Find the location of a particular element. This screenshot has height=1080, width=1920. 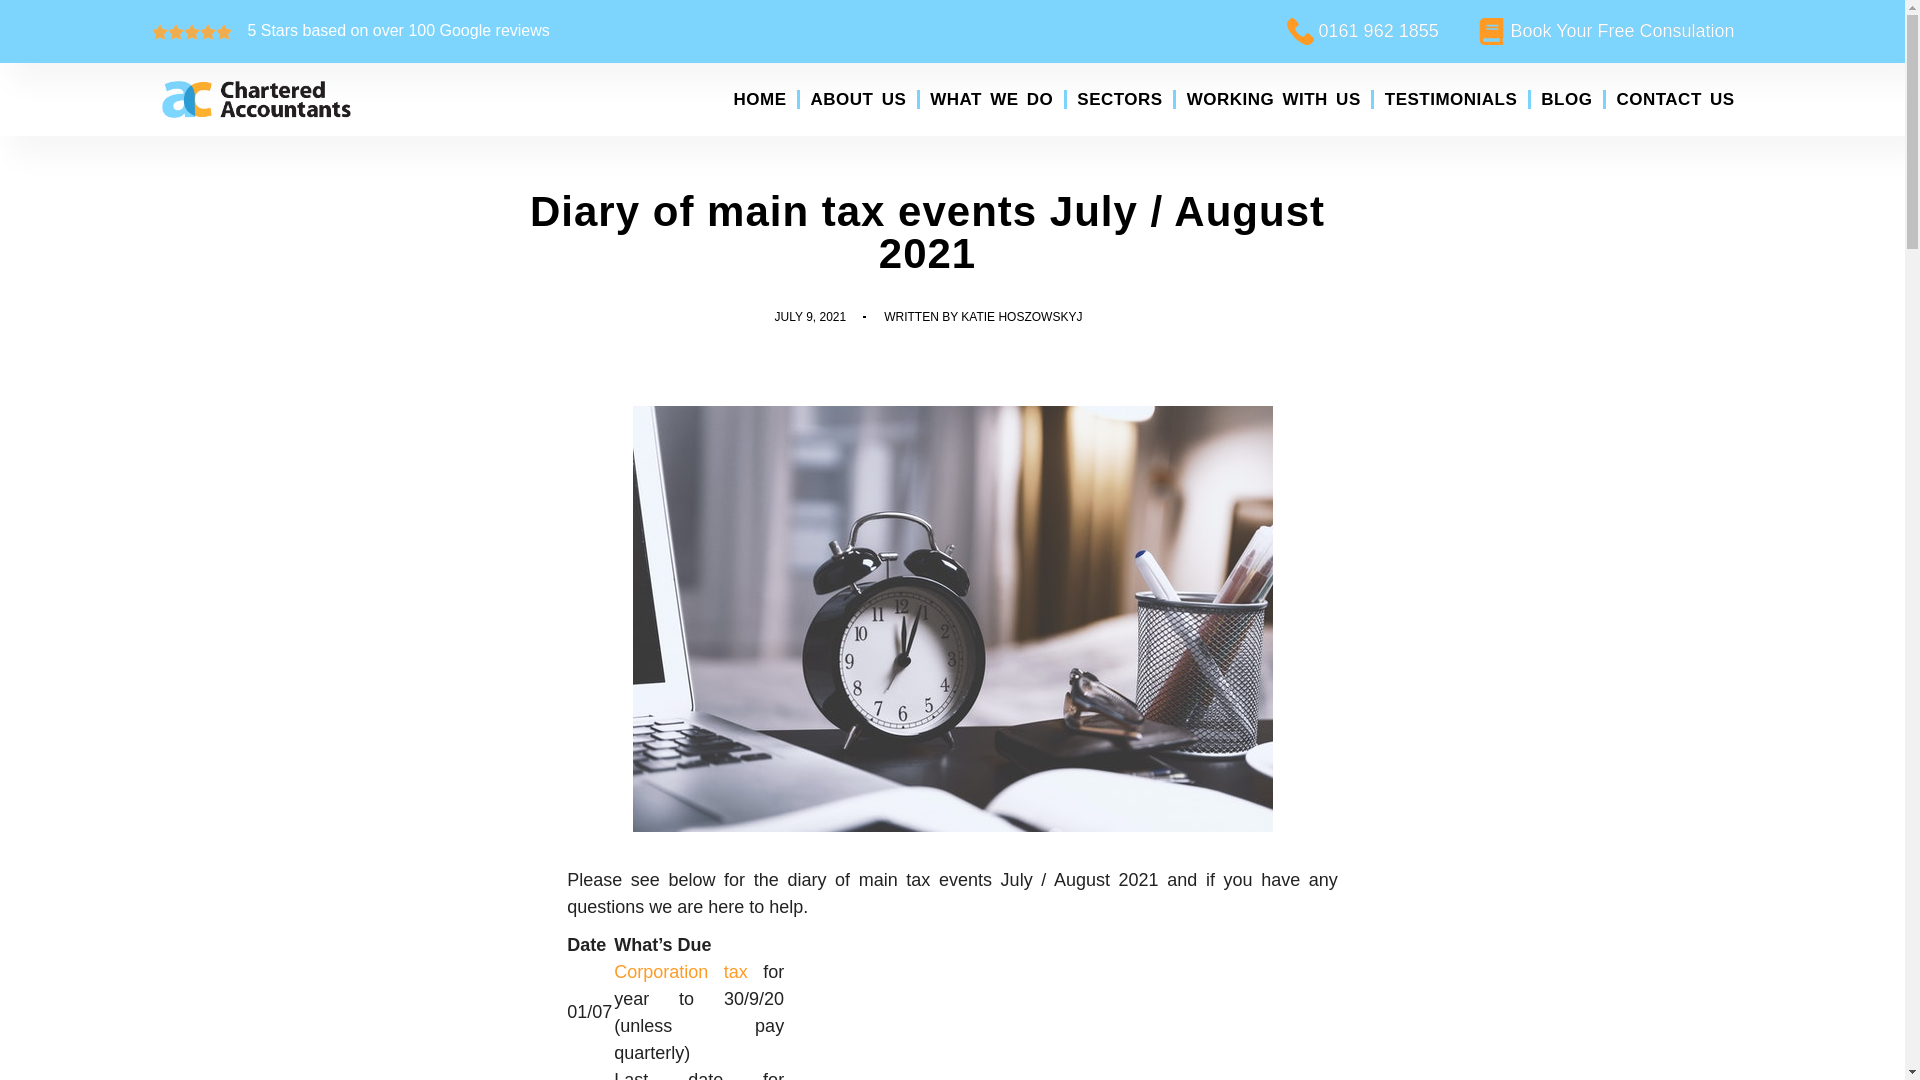

BLOG is located at coordinates (1566, 100).